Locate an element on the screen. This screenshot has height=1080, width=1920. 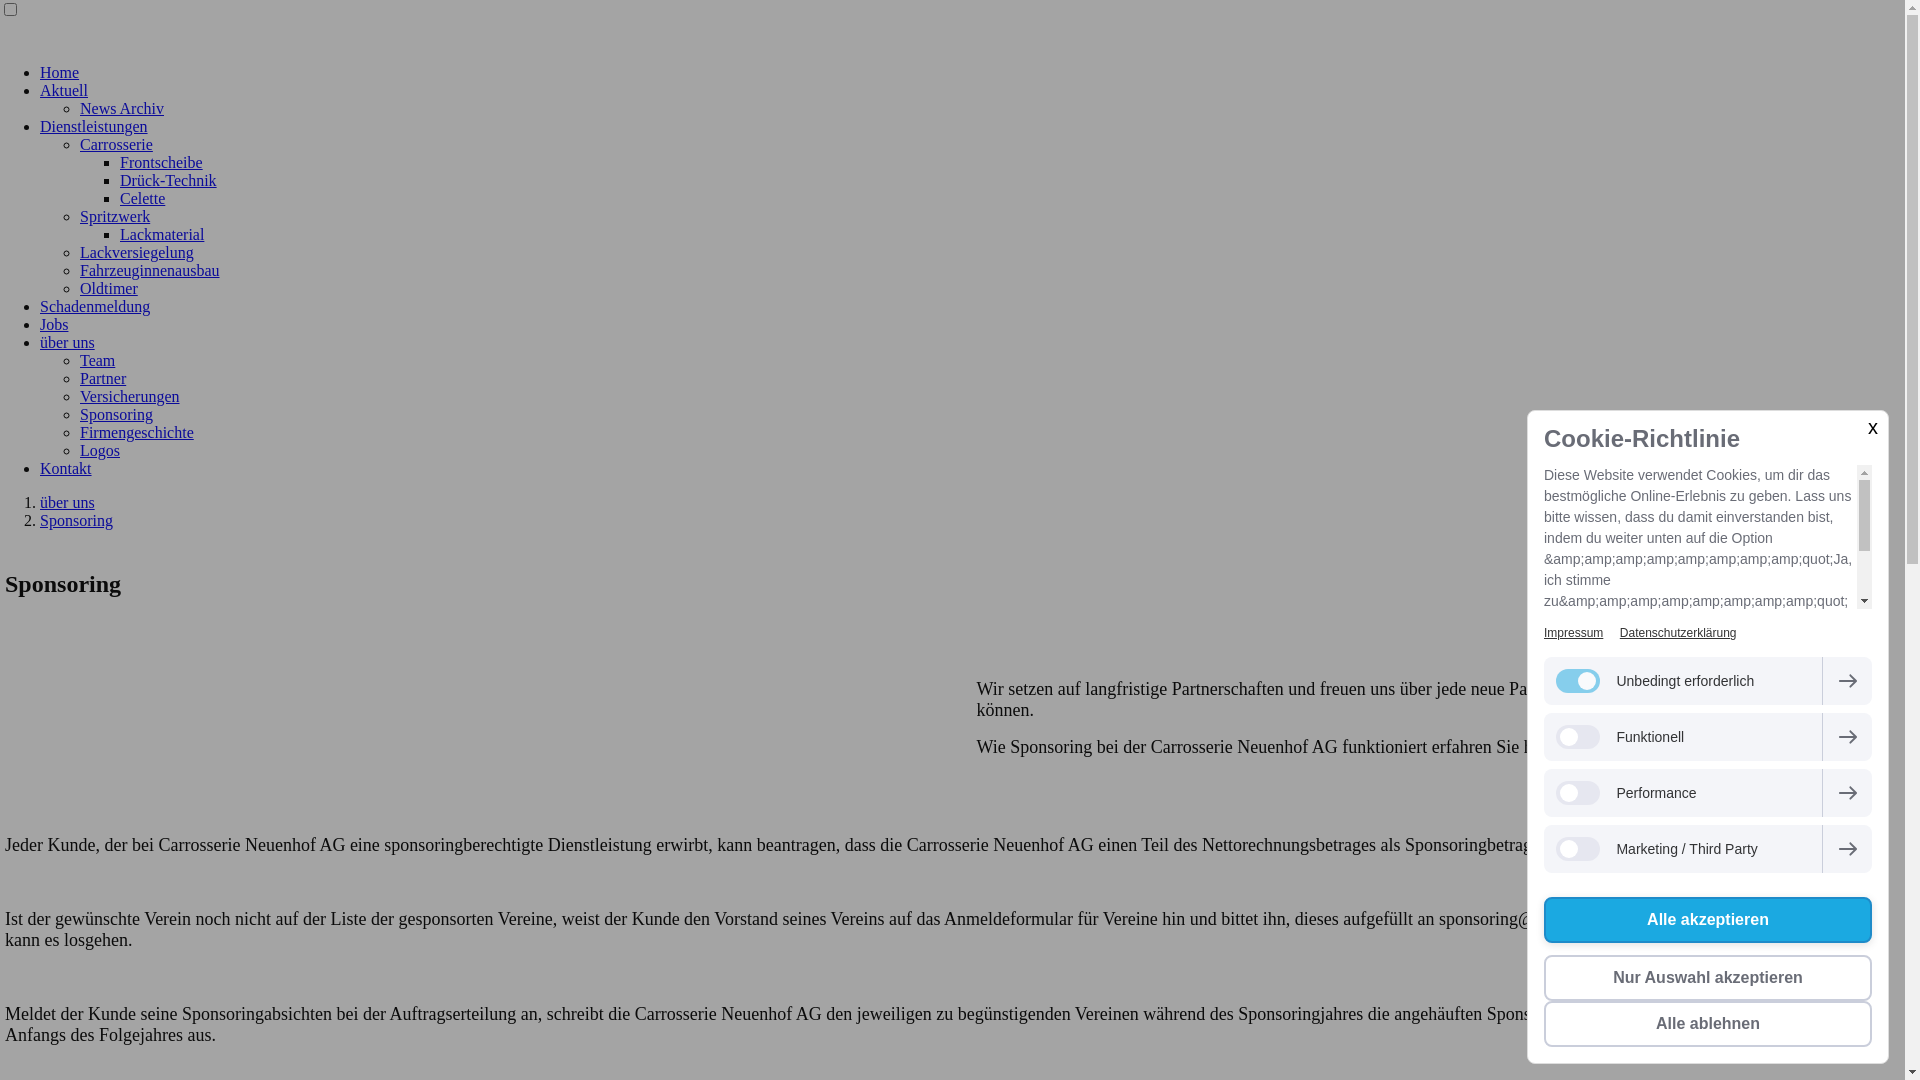
Carrosserie is located at coordinates (116, 144).